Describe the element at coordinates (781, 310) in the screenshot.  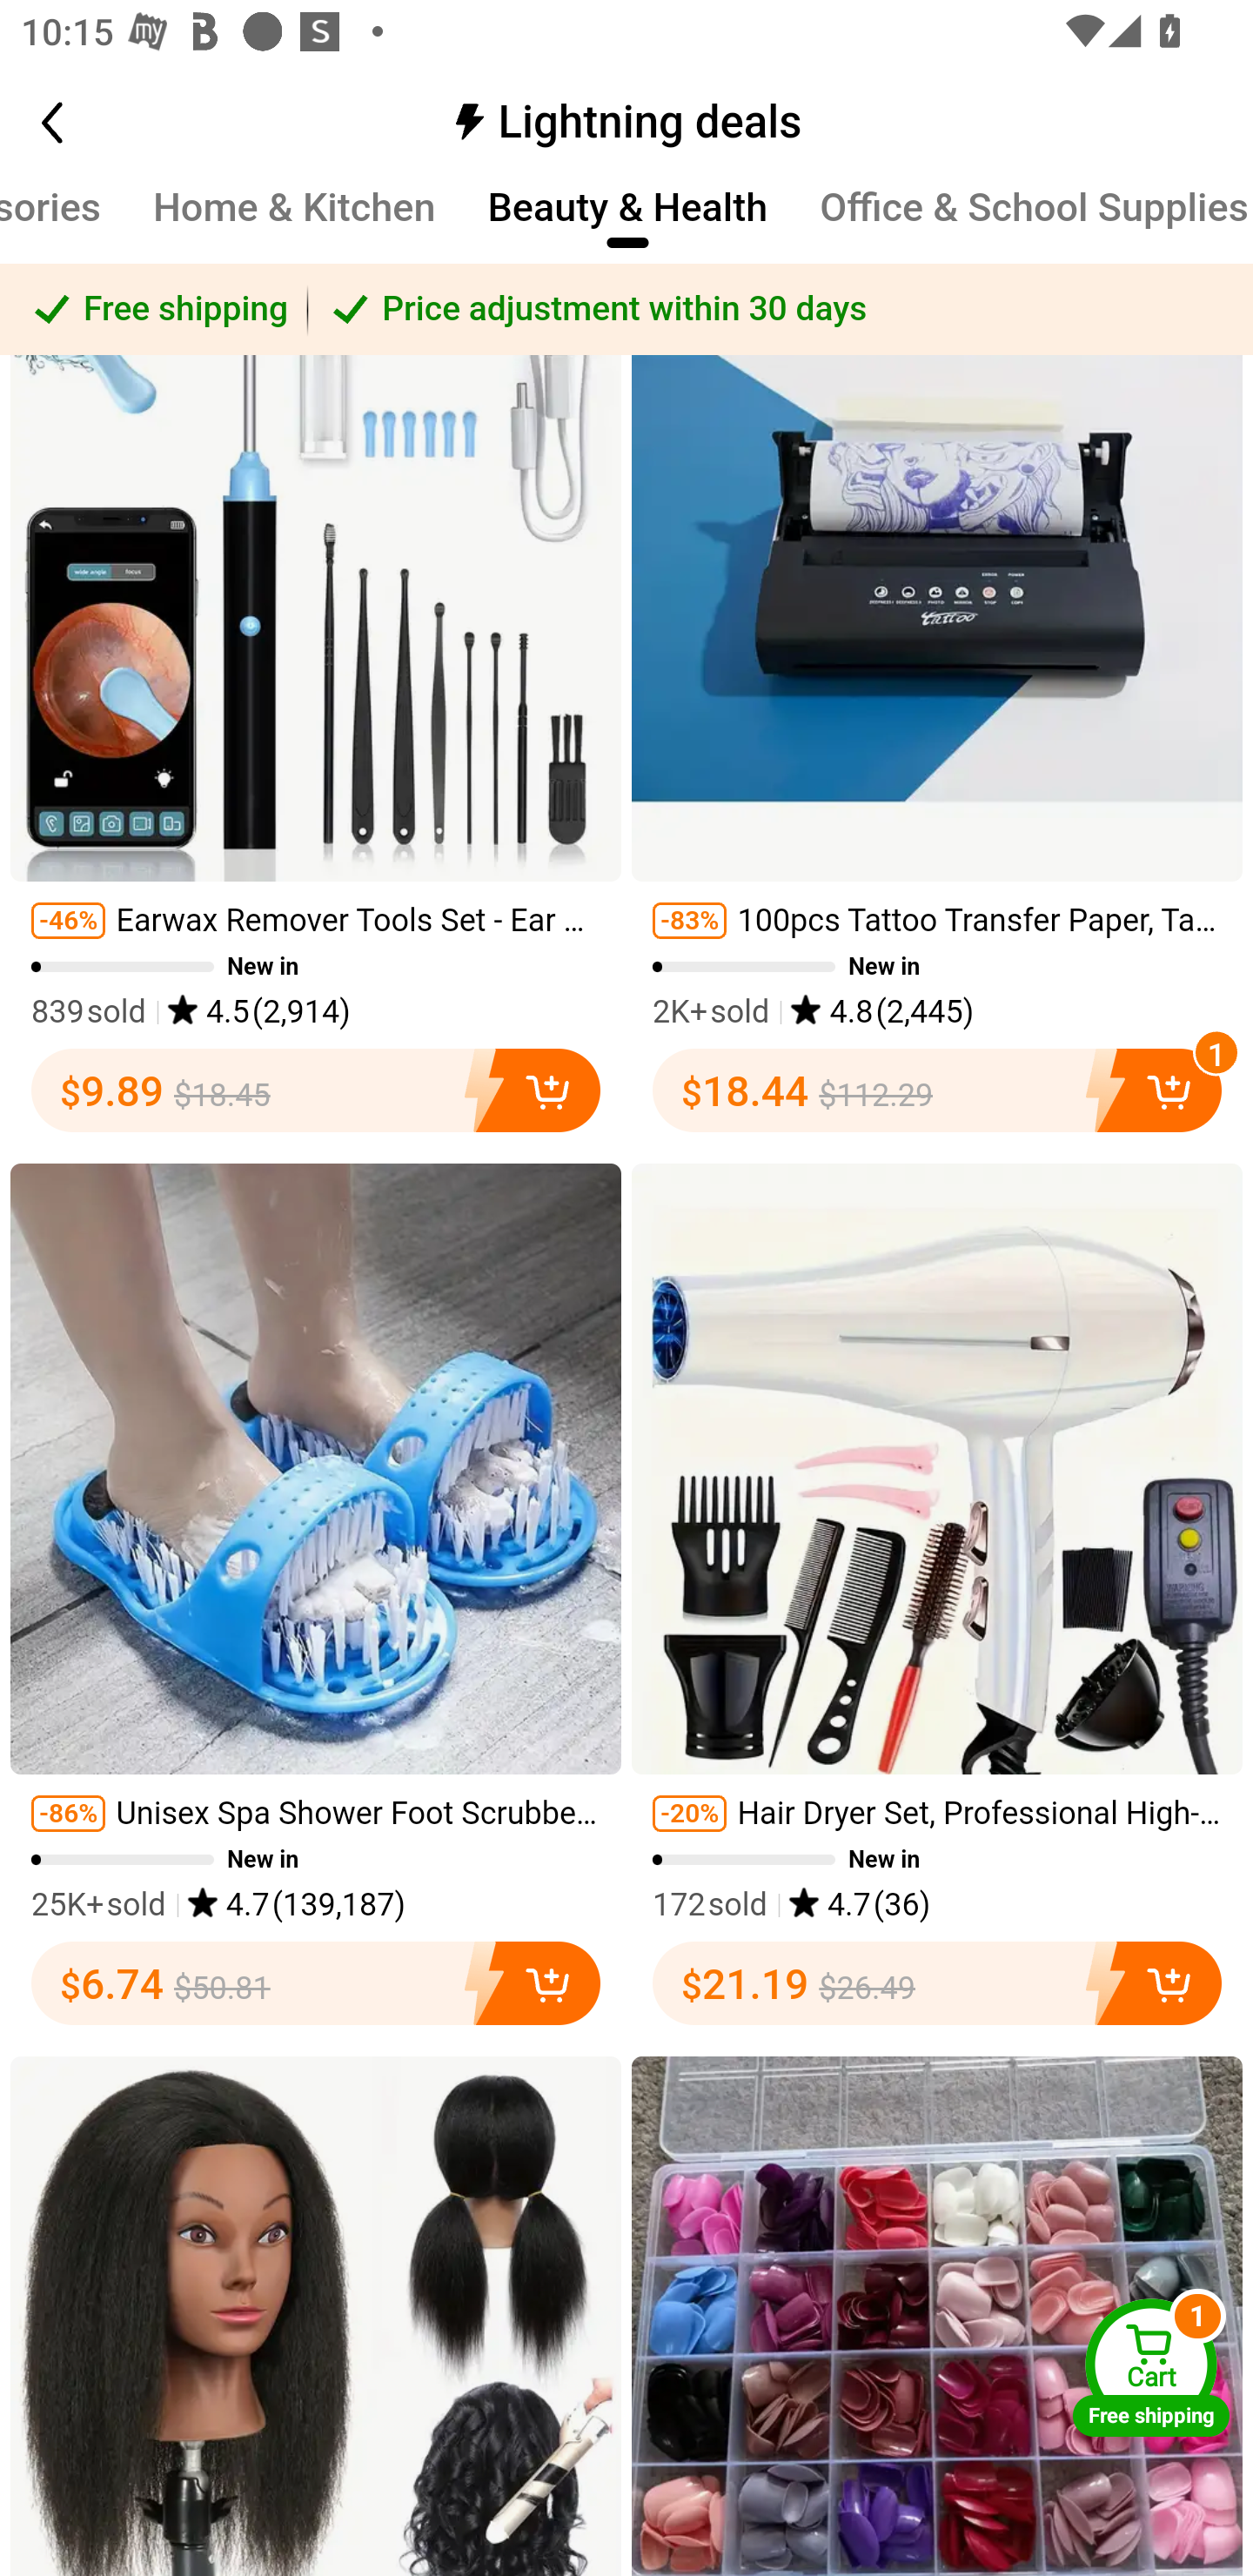
I see `Price adjustment within 30 days` at that location.